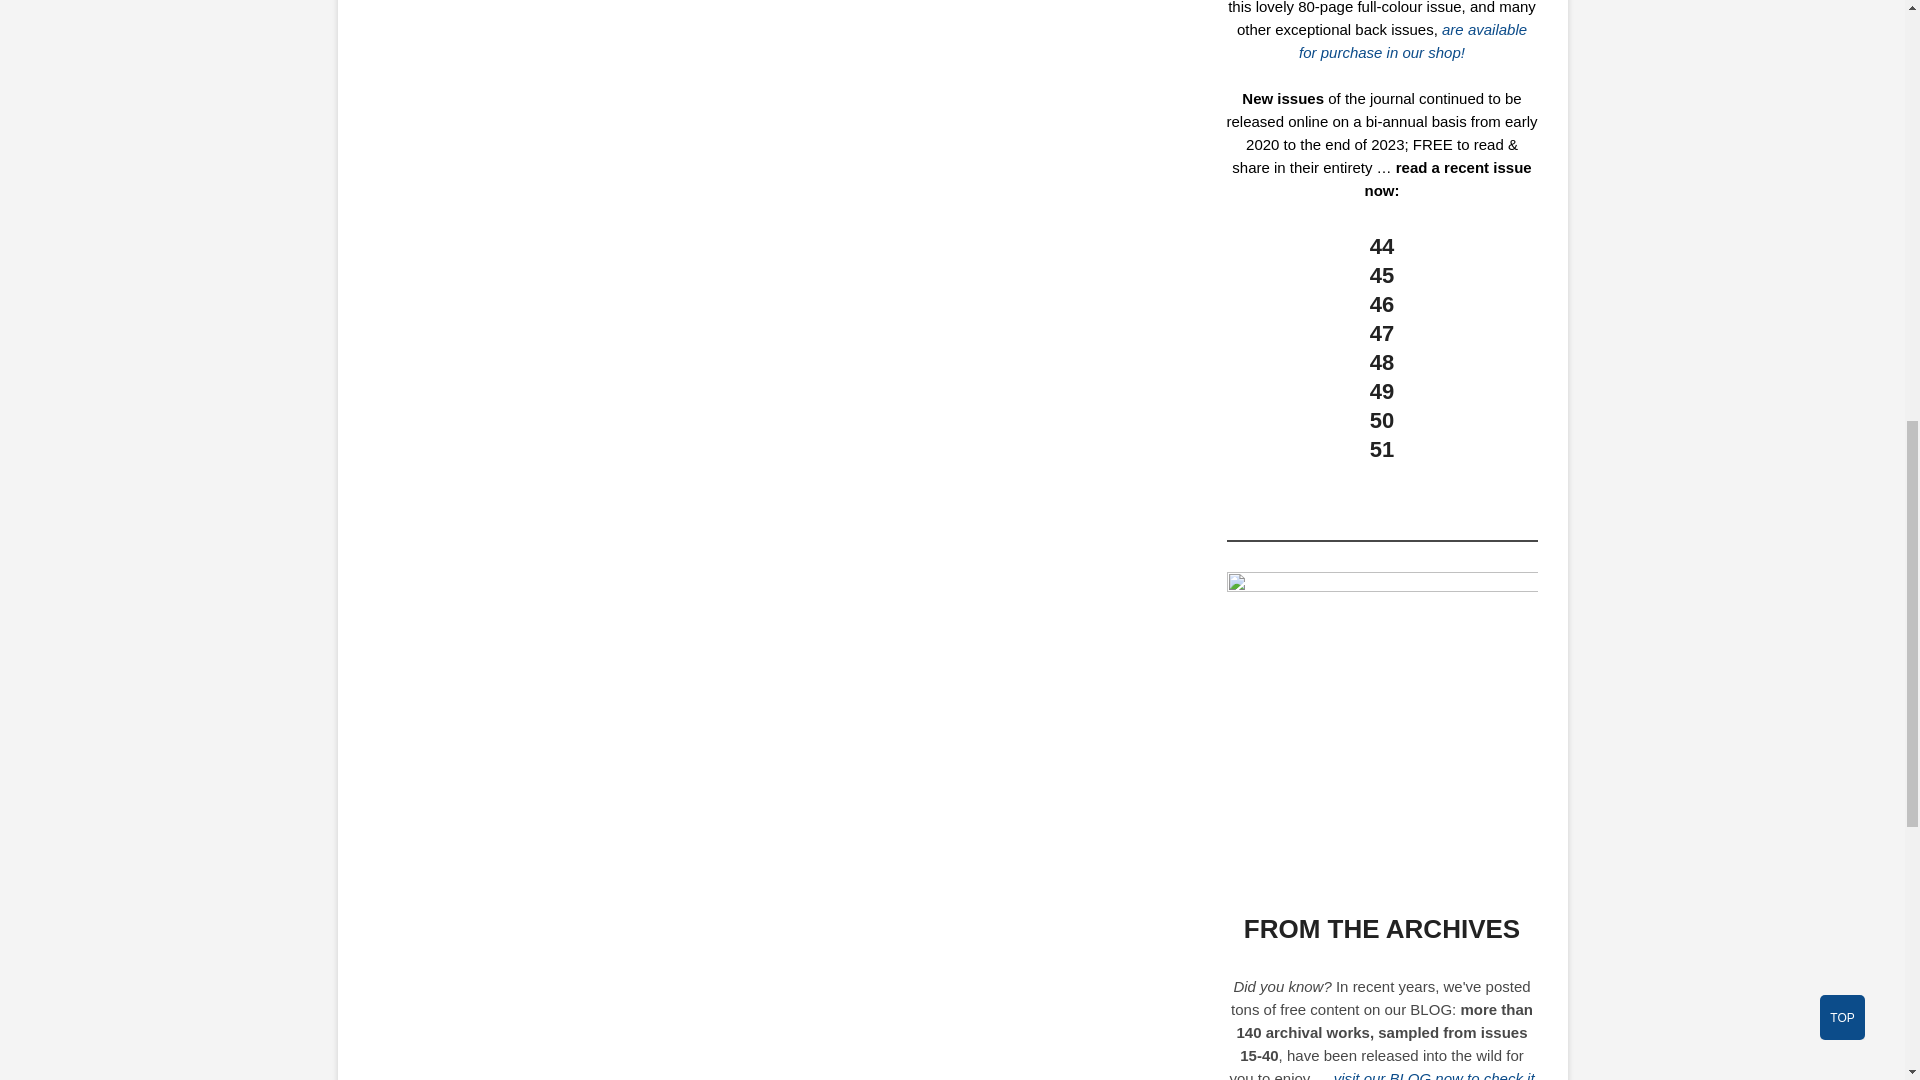 The image size is (1920, 1080). Describe the element at coordinates (1382, 246) in the screenshot. I see `44` at that location.